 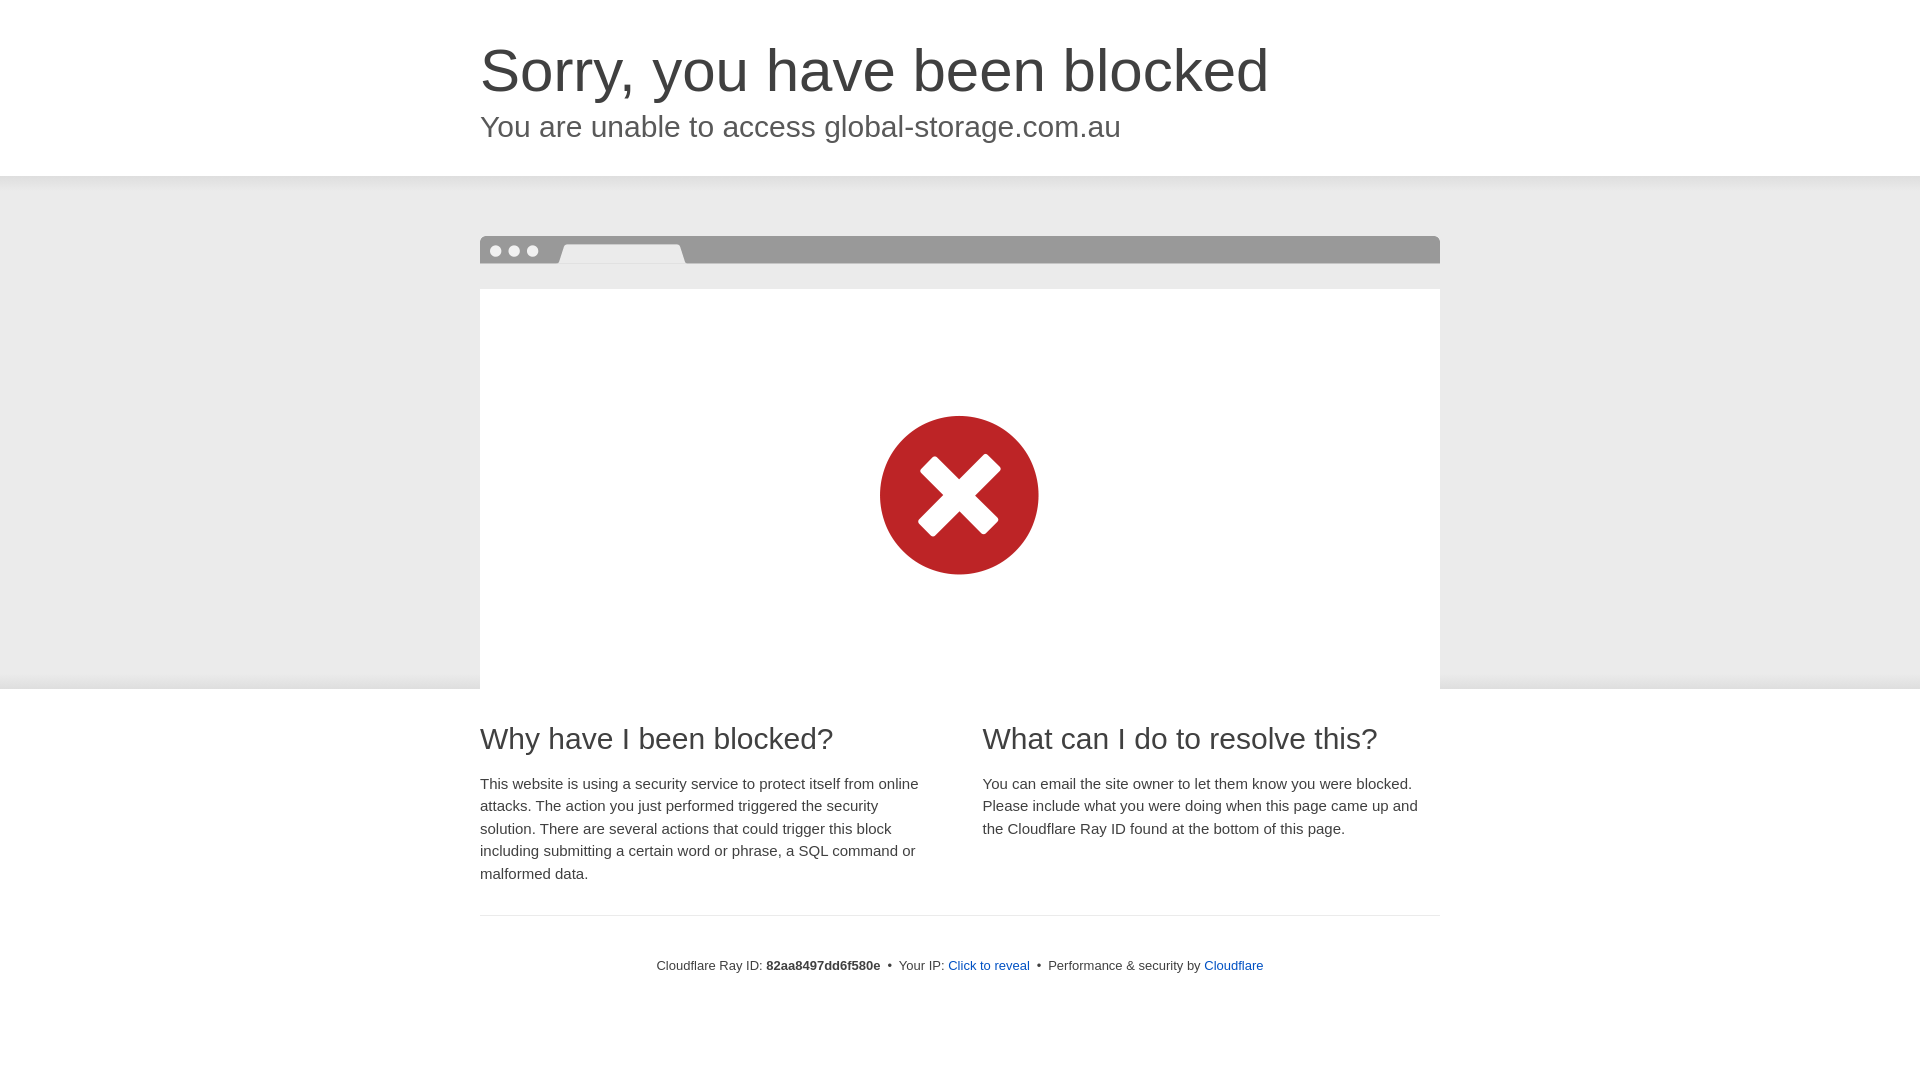 I want to click on Click to reveal, so click(x=989, y=966).